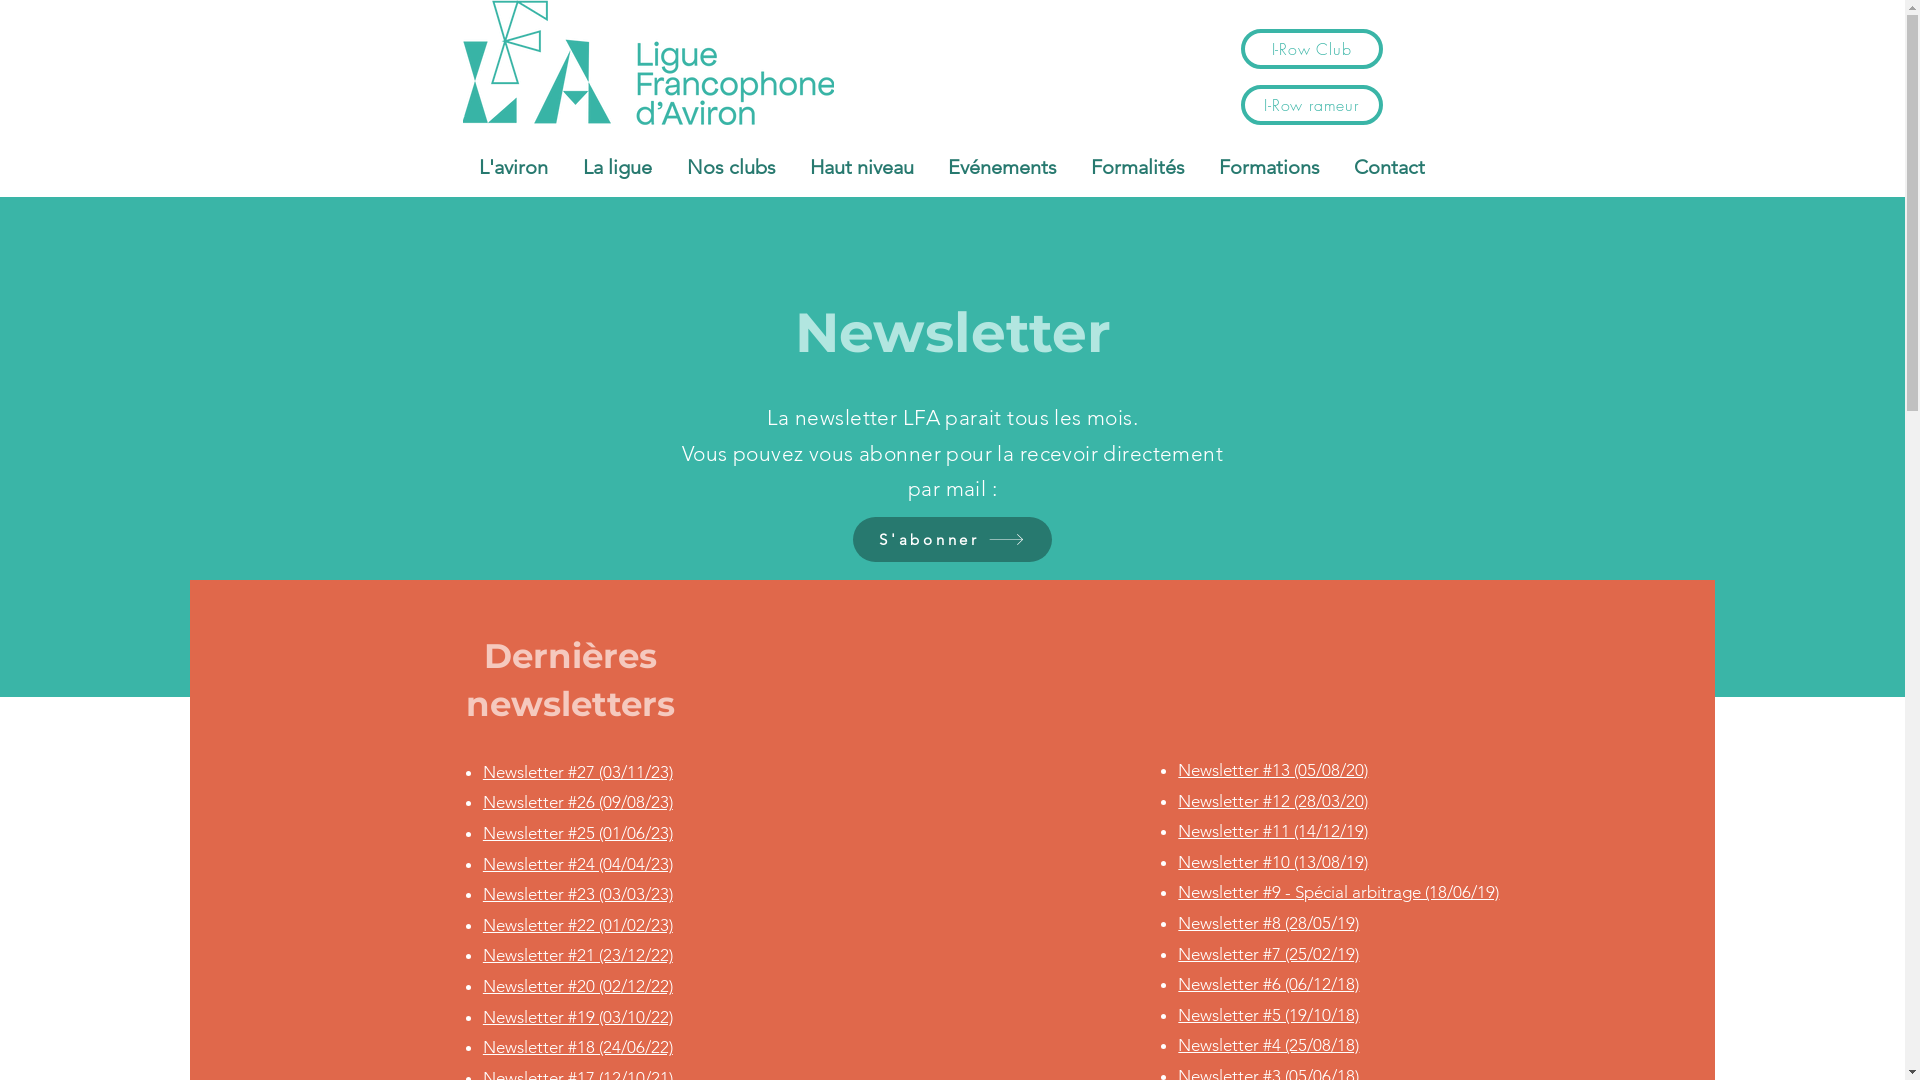  What do you see at coordinates (1273, 770) in the screenshot?
I see `Newsletter #13 (05/08/20)` at bounding box center [1273, 770].